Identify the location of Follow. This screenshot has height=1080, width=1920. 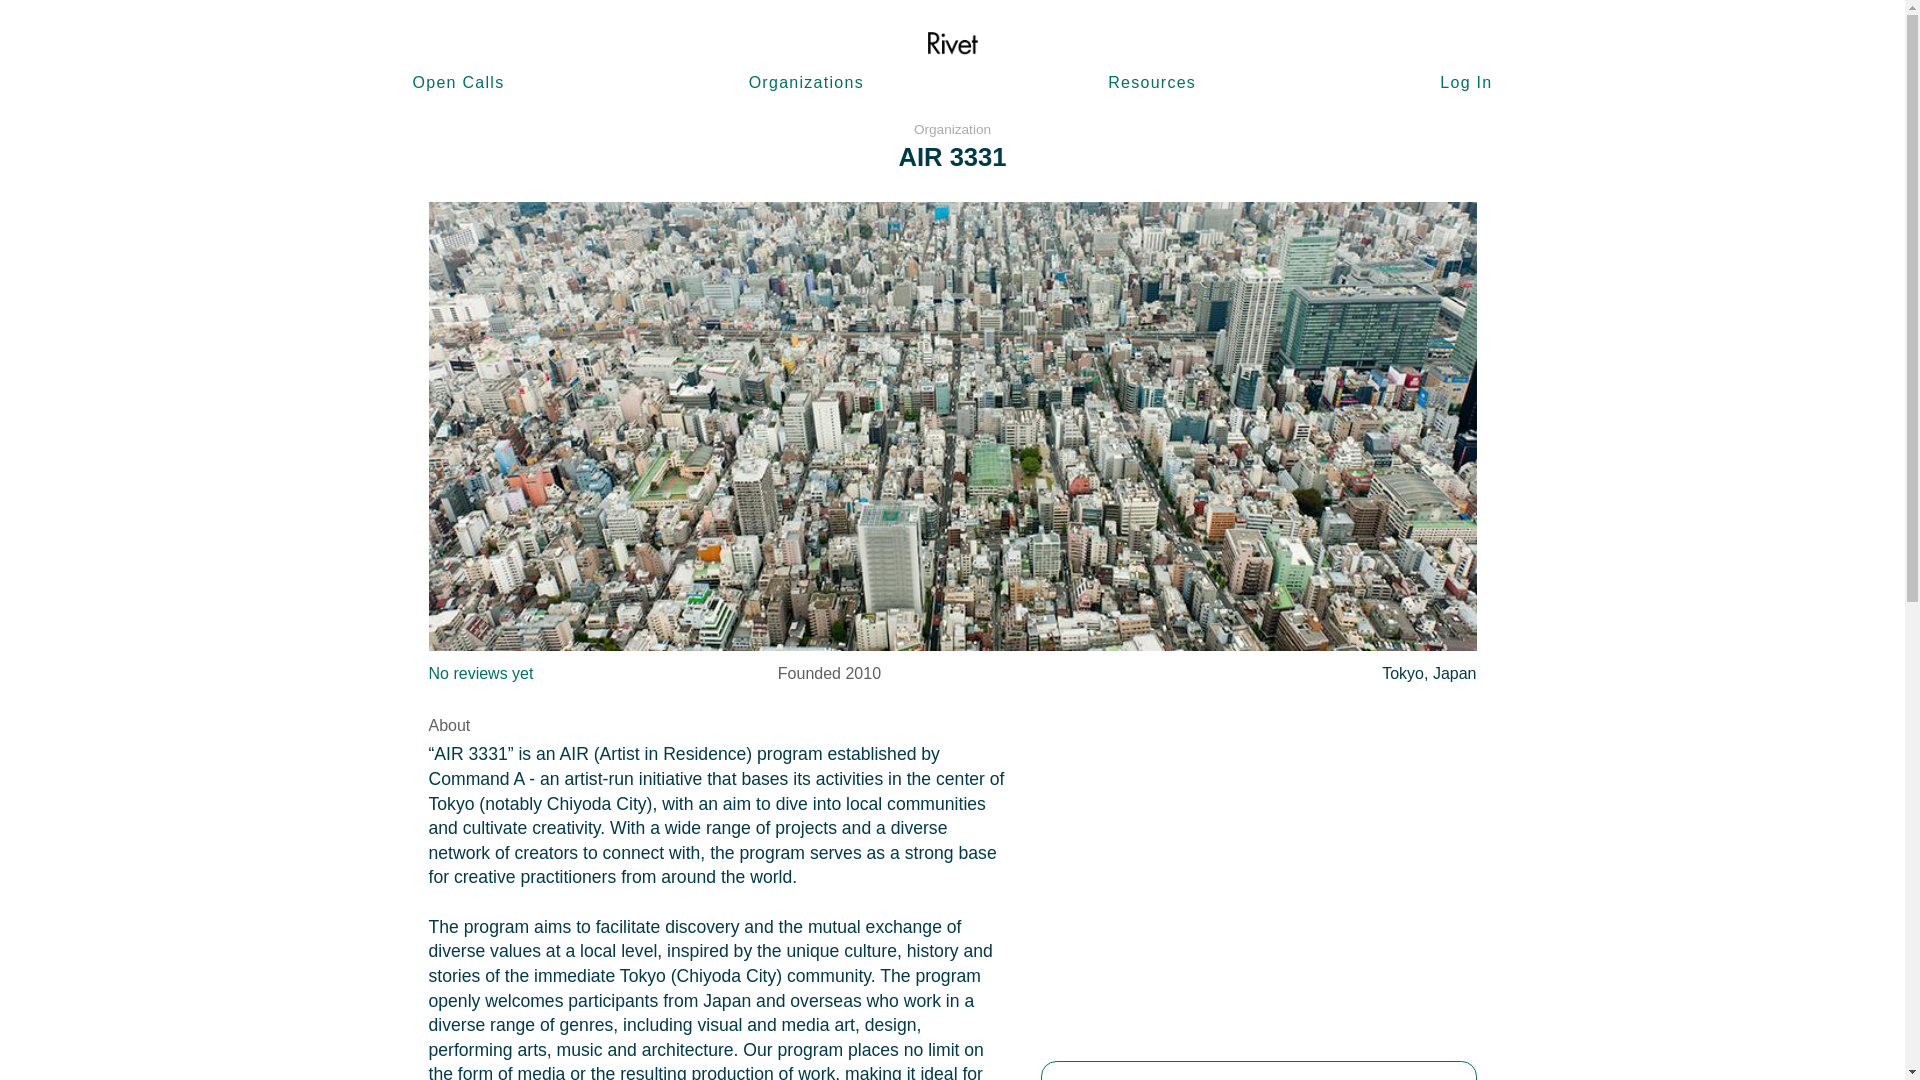
(1258, 1070).